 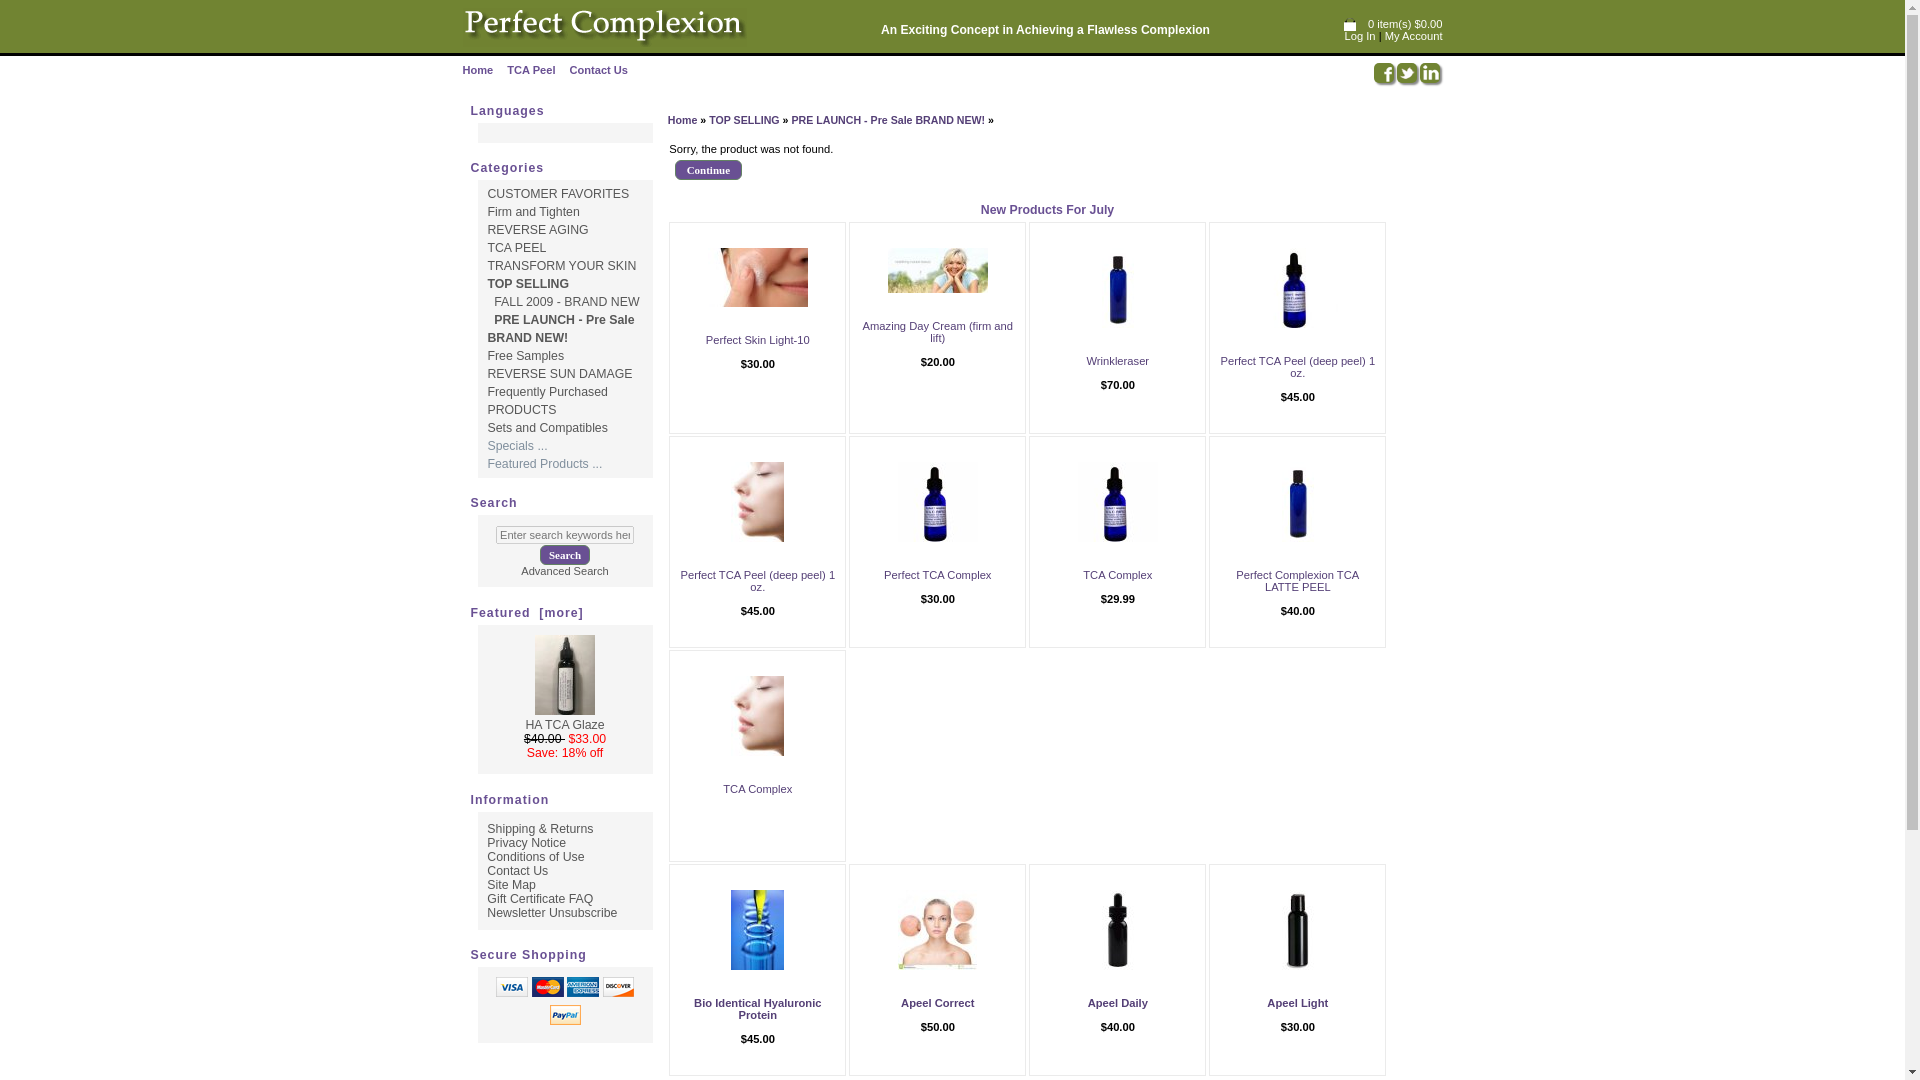 I want to click on Wrinkleraser, so click(x=1117, y=361).